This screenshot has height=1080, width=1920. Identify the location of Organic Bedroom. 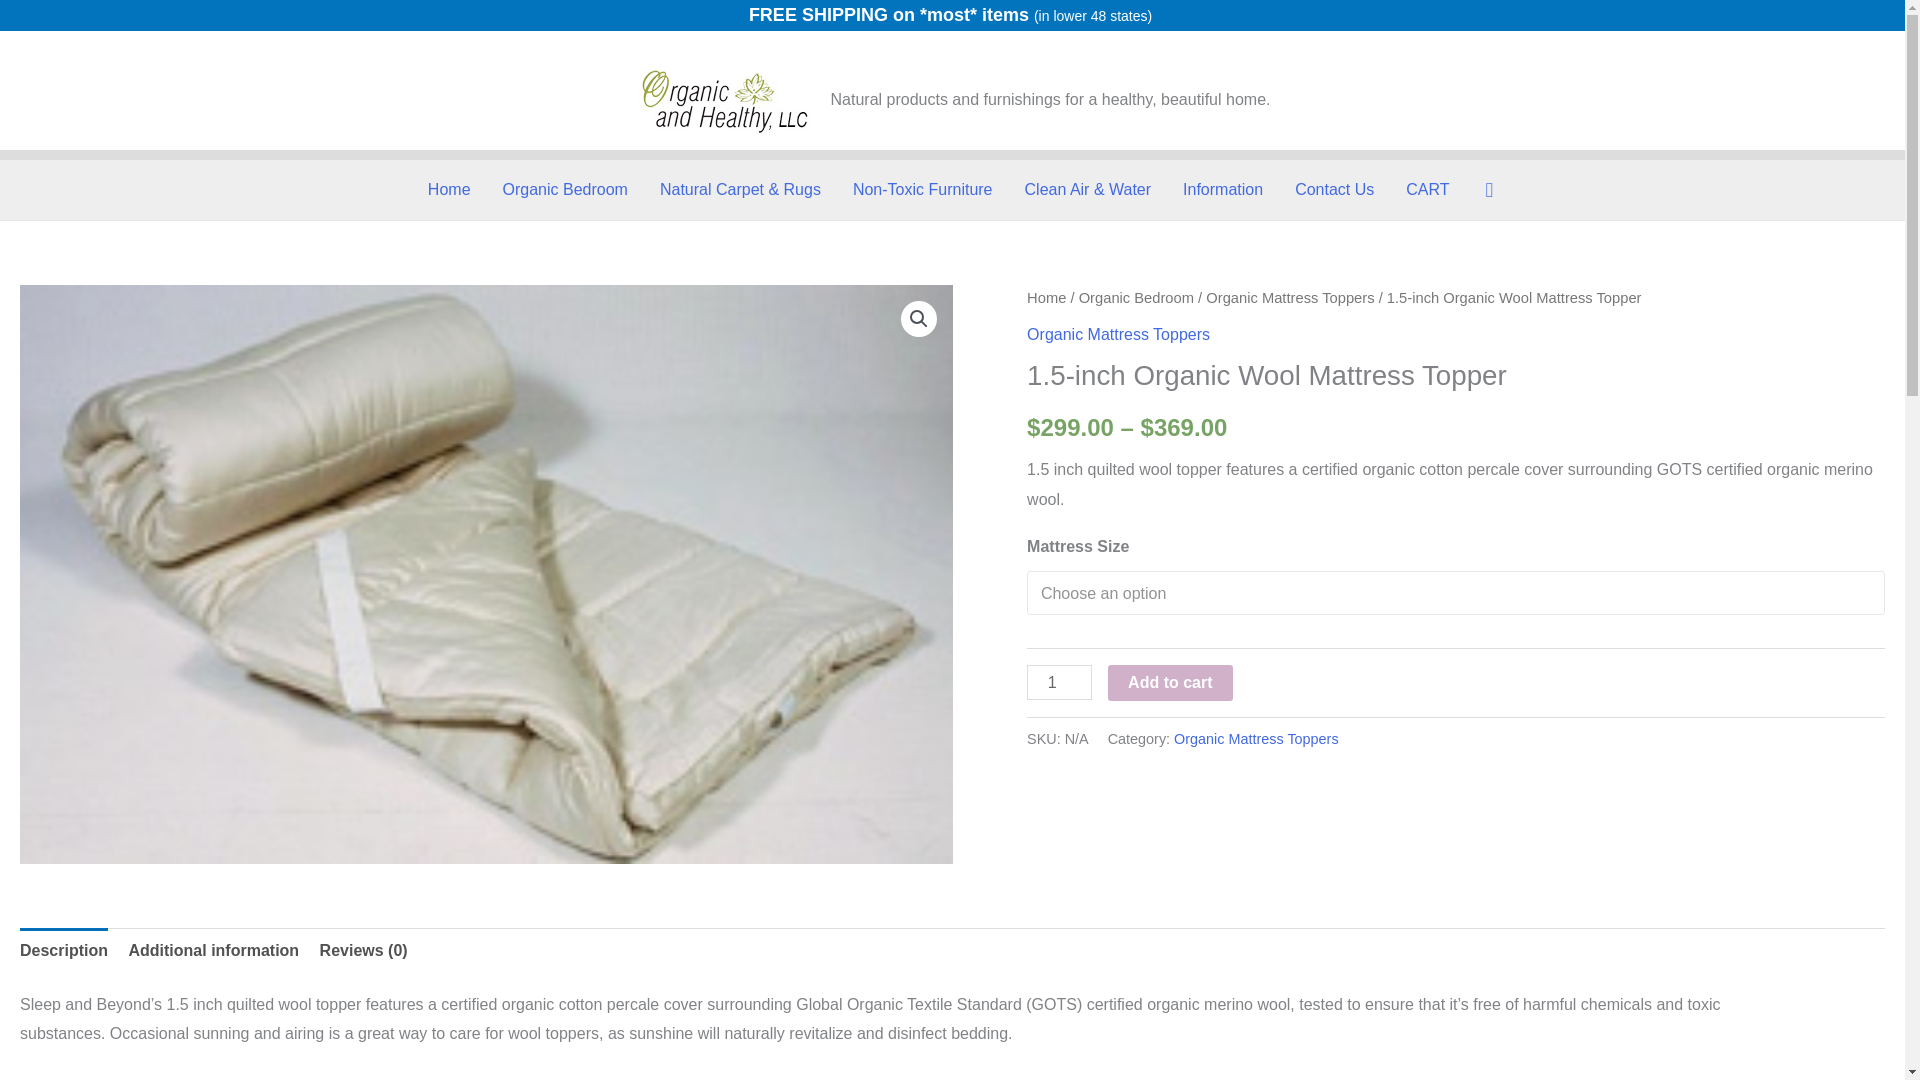
(565, 190).